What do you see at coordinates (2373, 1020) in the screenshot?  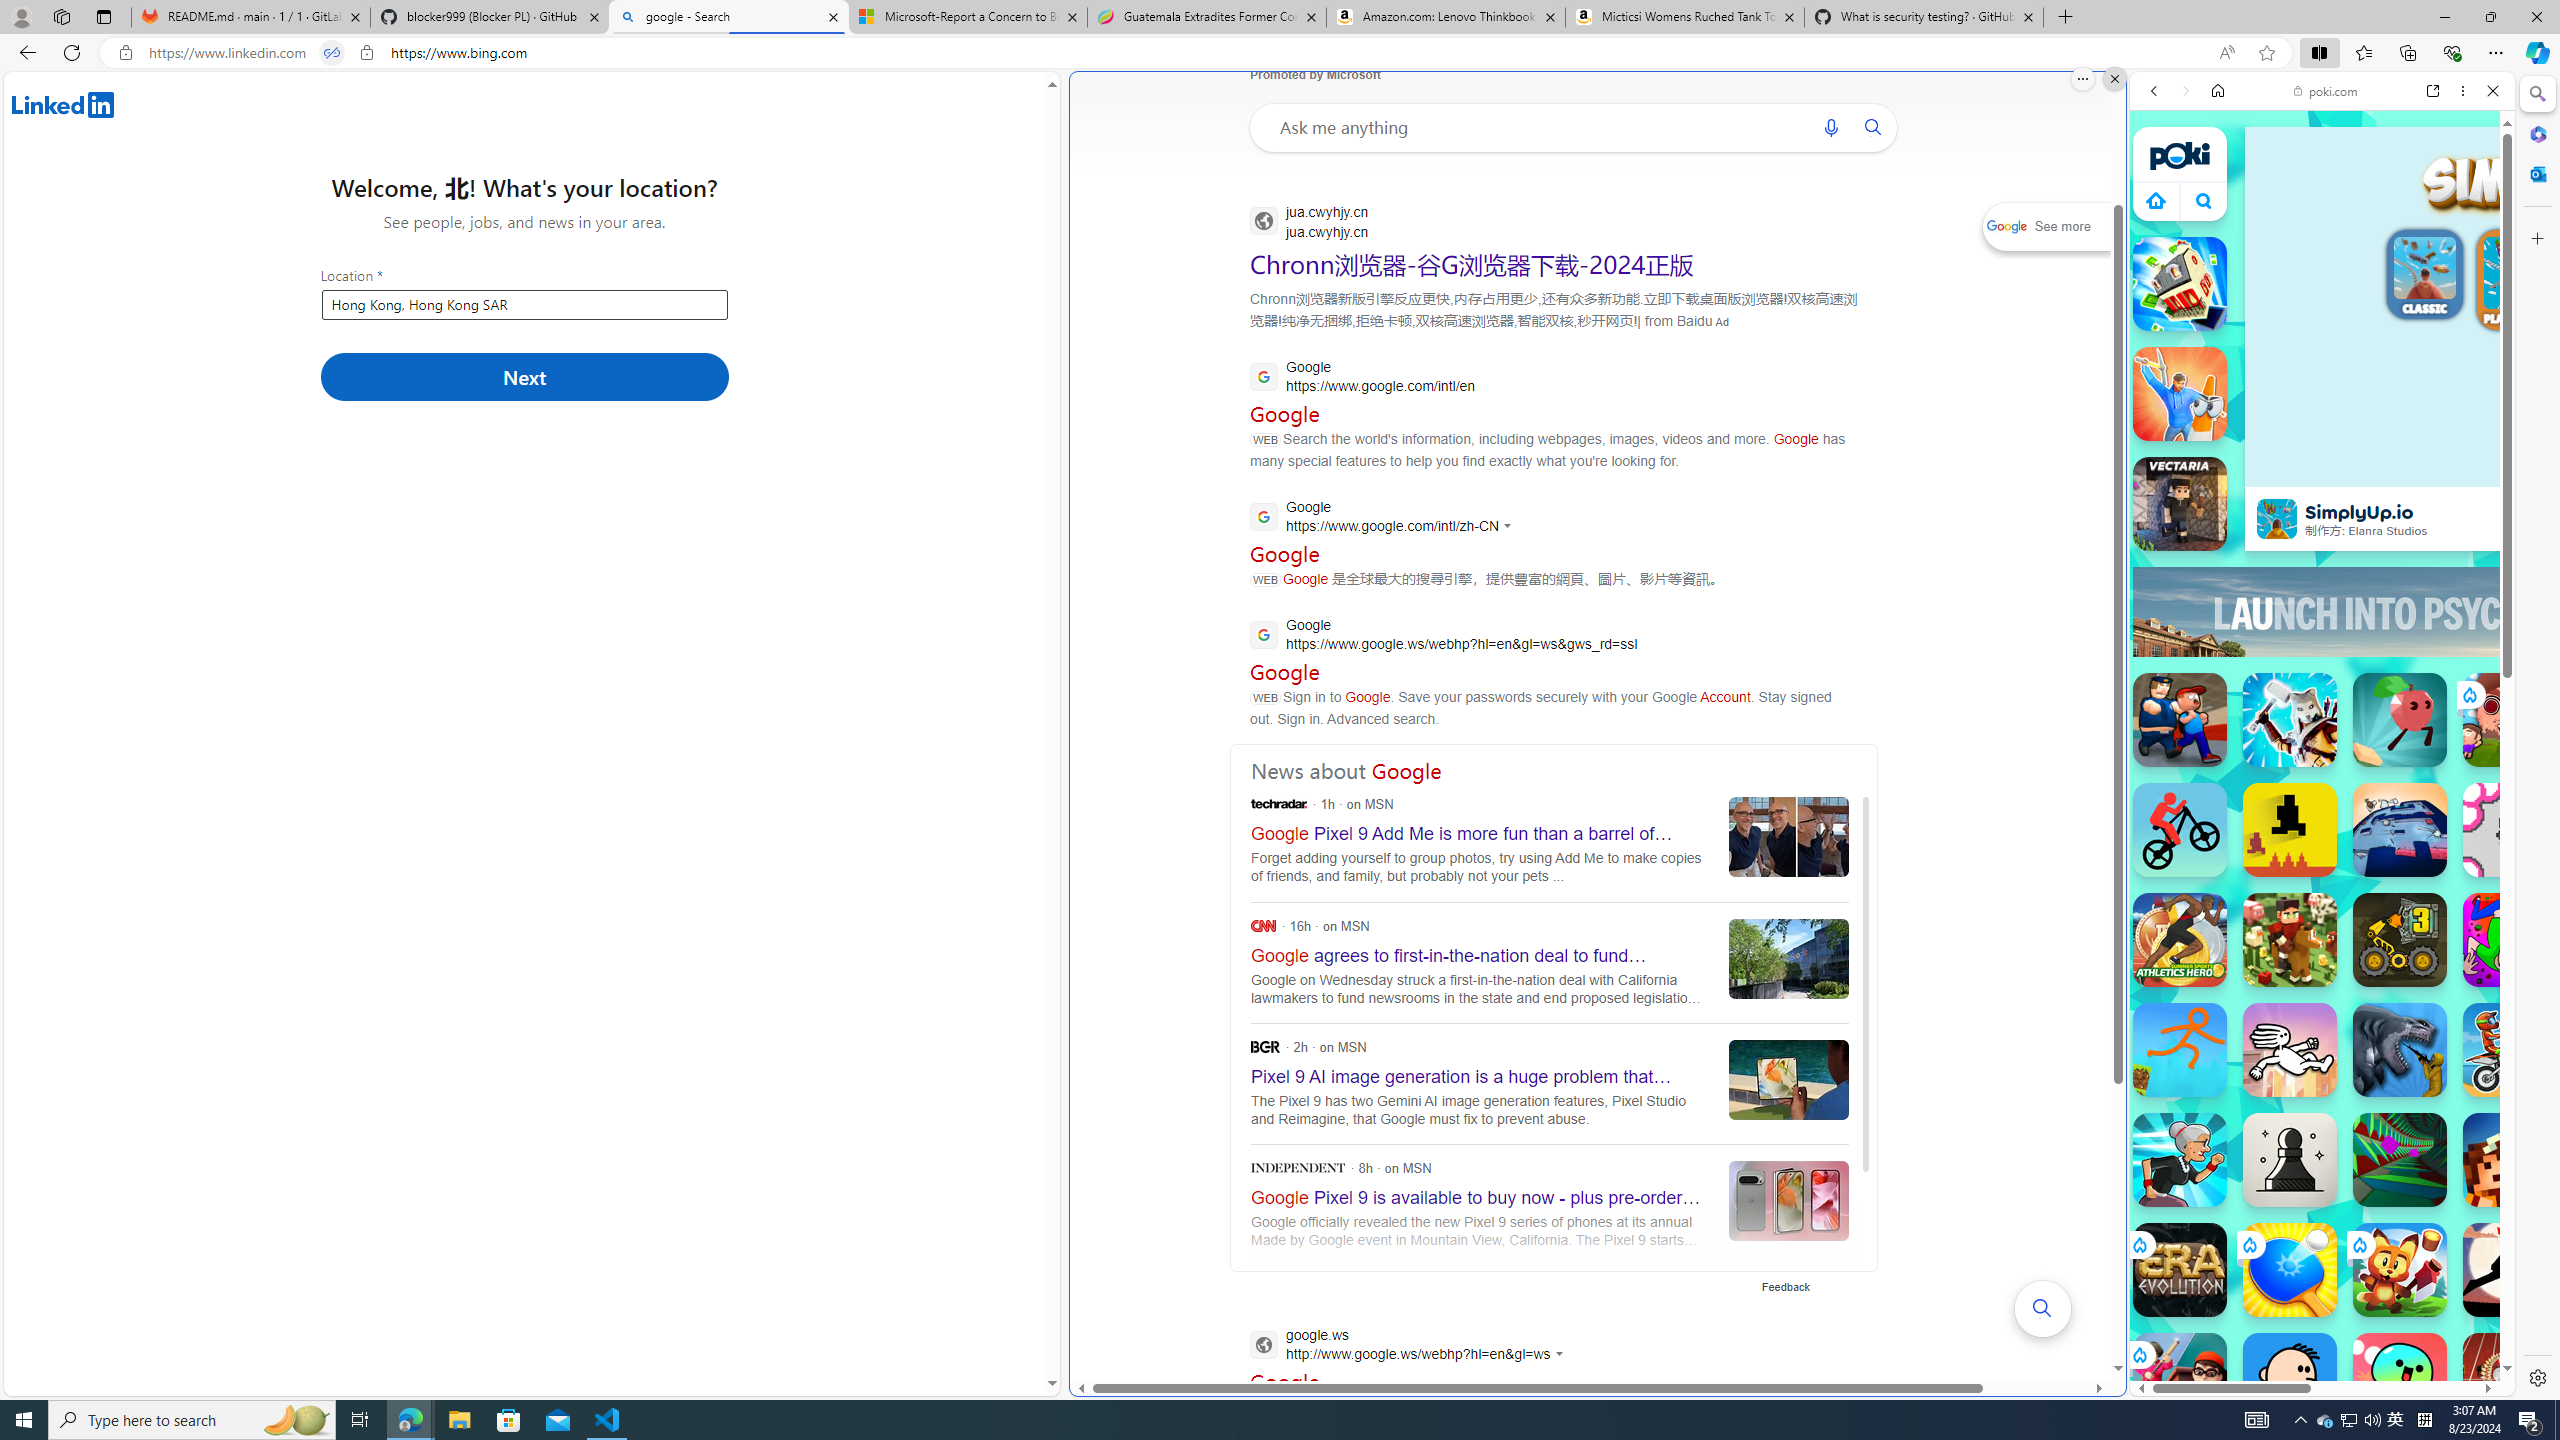 I see `Combat Reloaded` at bounding box center [2373, 1020].